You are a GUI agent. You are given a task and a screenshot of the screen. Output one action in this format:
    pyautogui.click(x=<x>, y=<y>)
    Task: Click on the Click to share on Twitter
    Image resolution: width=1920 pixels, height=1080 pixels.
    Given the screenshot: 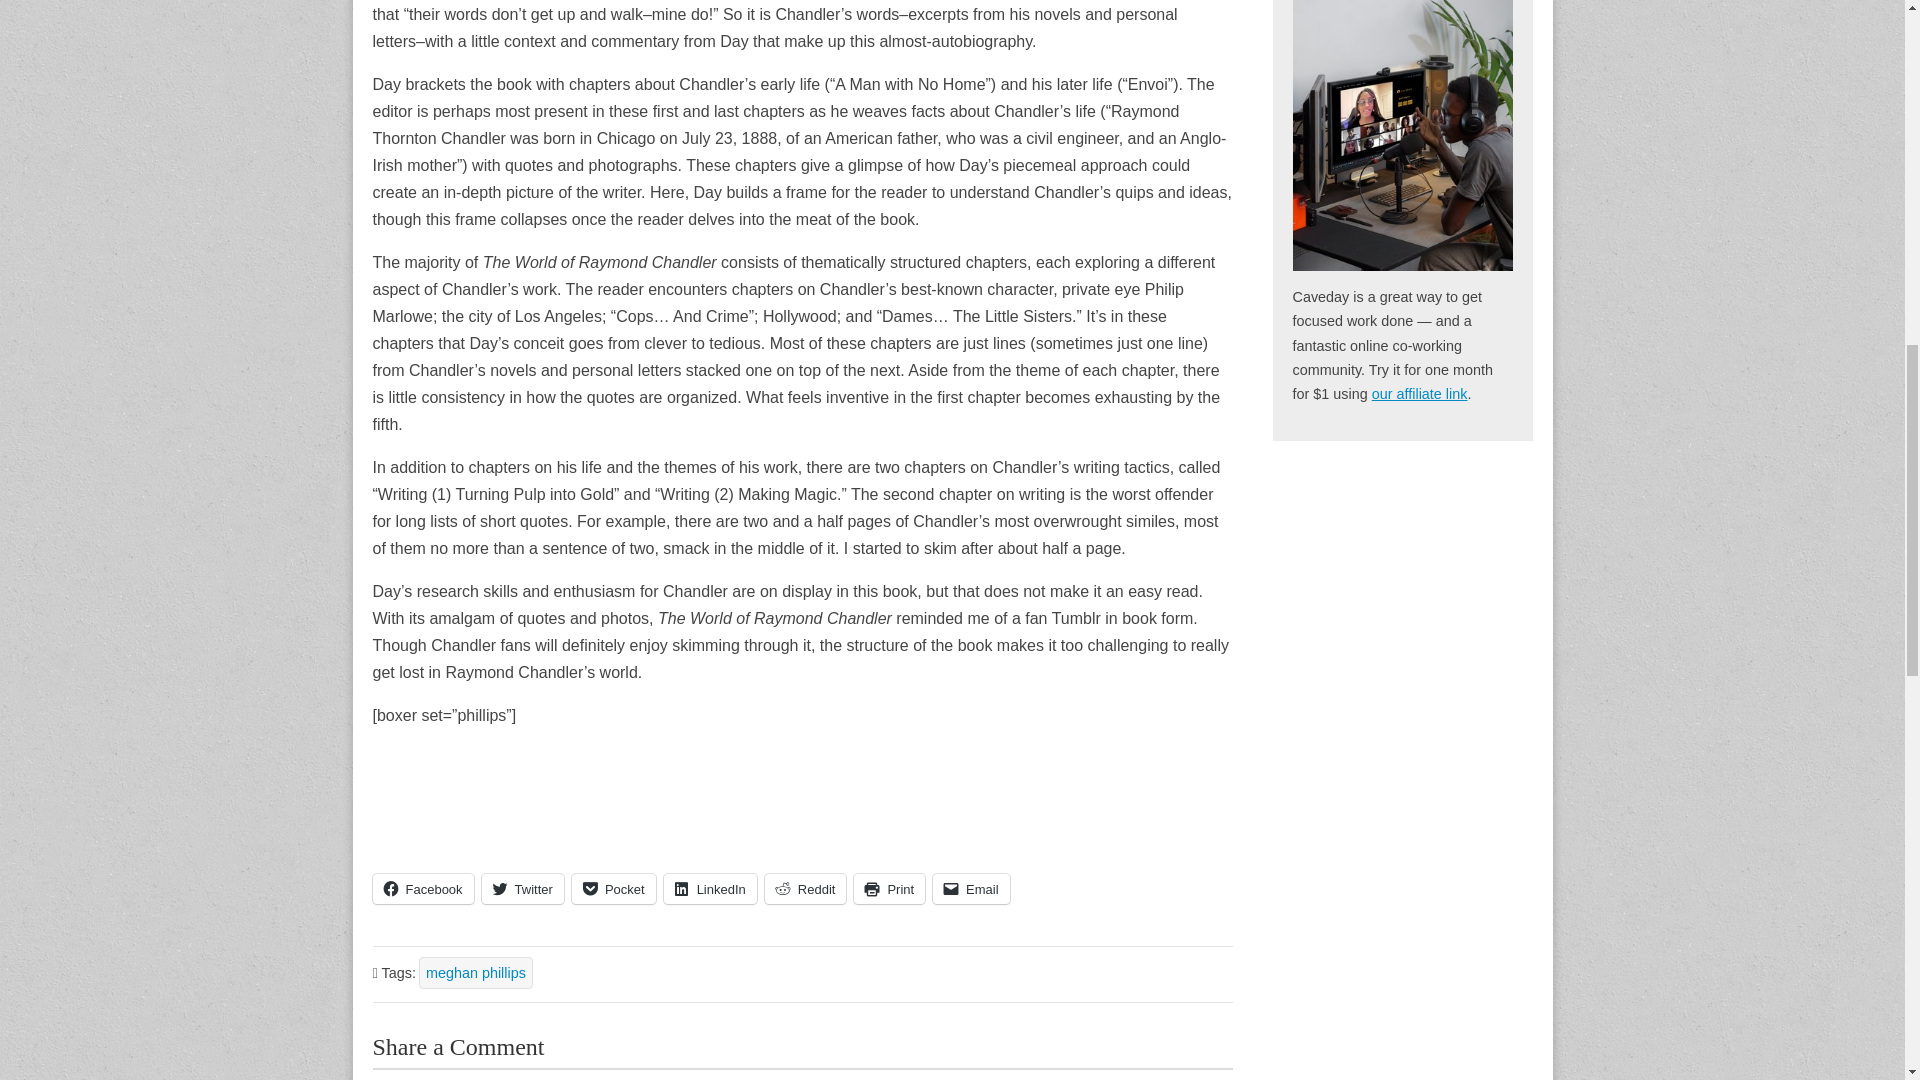 What is the action you would take?
    pyautogui.click(x=522, y=888)
    